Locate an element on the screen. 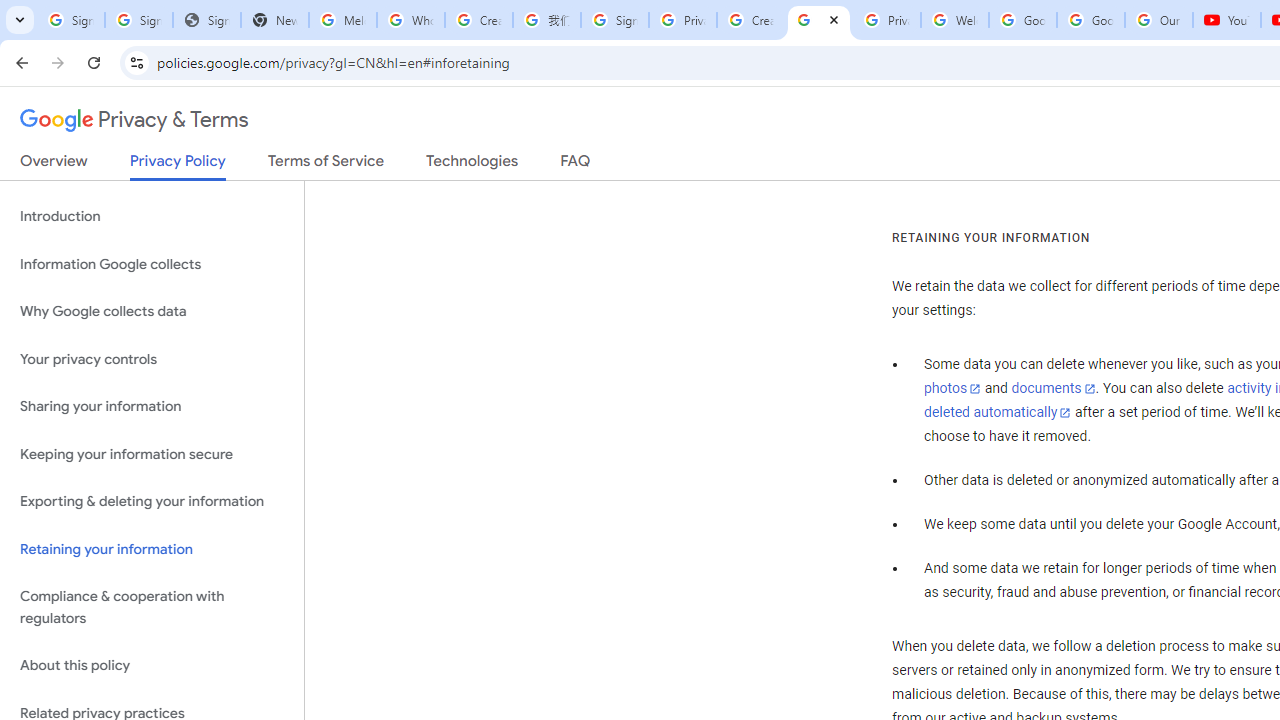 This screenshot has width=1280, height=720. Who is my administrator? - Google Account Help is located at coordinates (411, 20).